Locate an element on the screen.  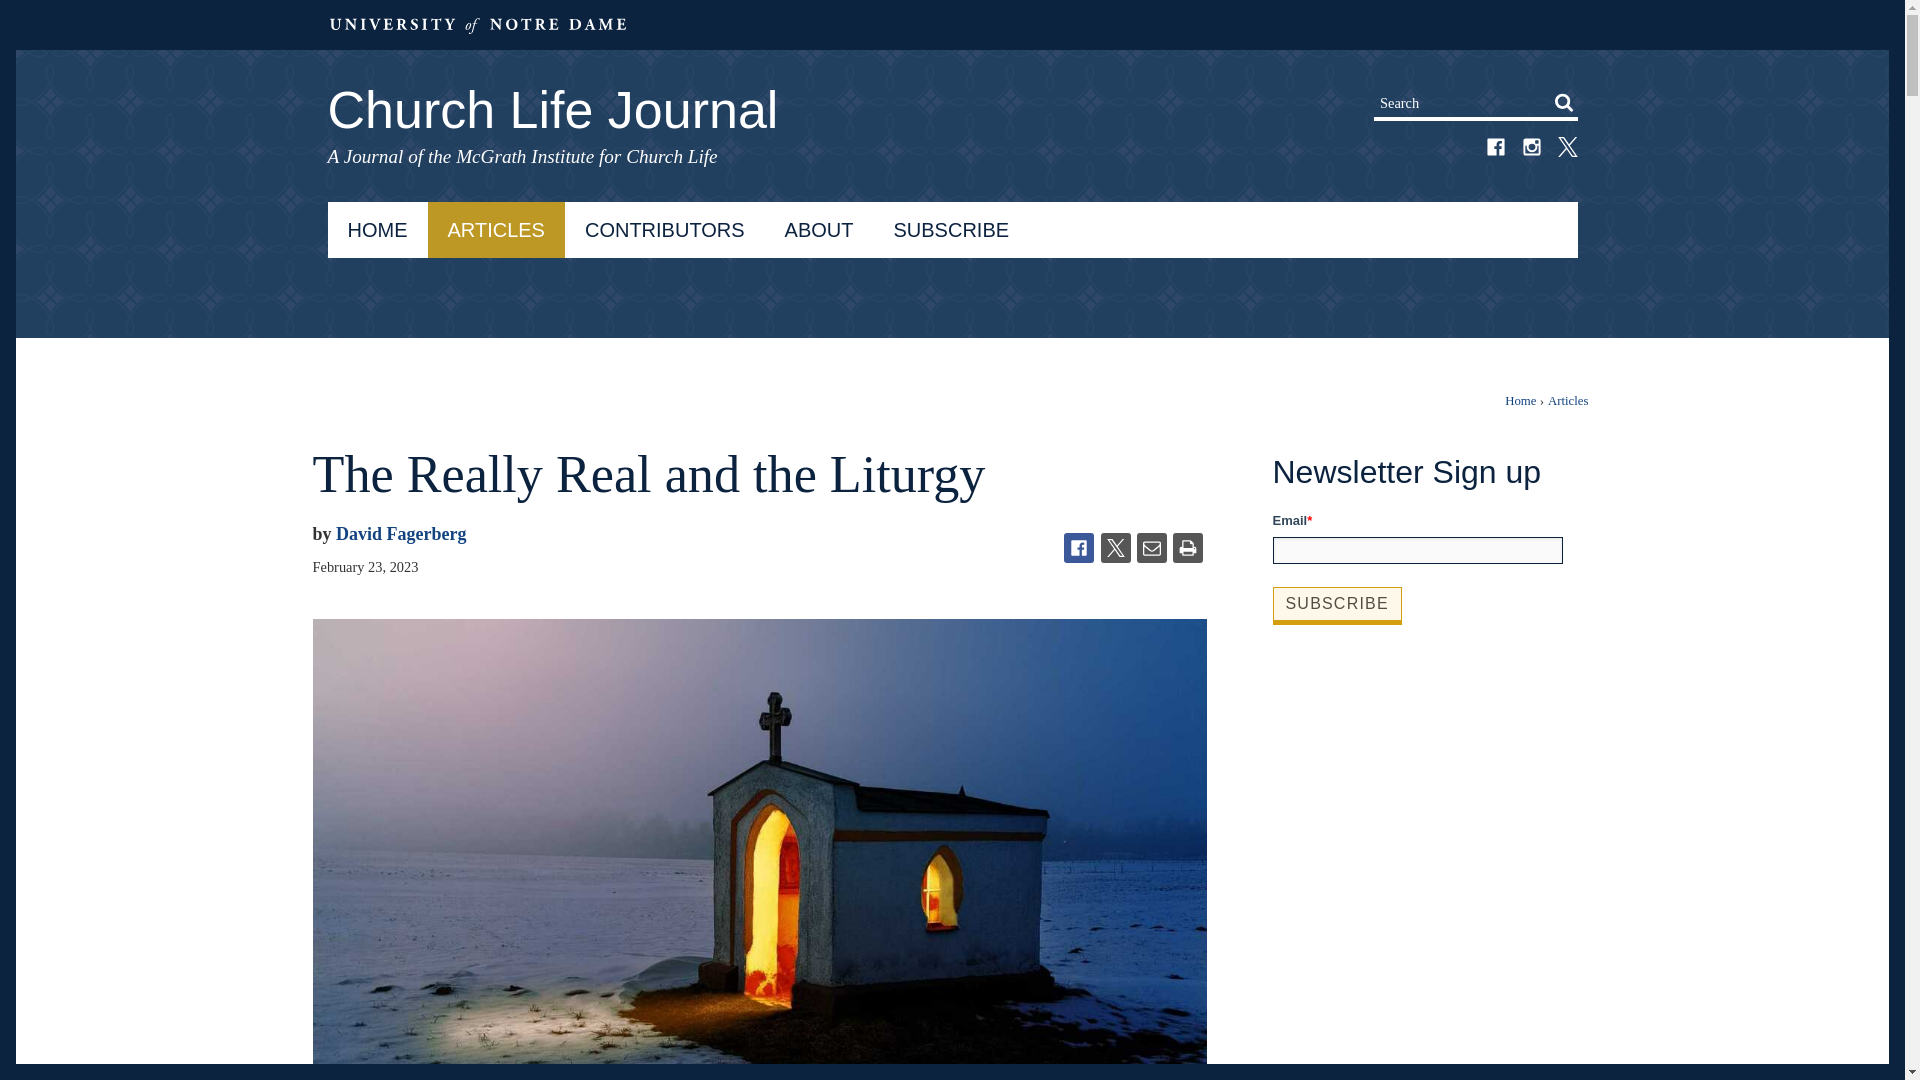
David Fagerberg is located at coordinates (401, 534).